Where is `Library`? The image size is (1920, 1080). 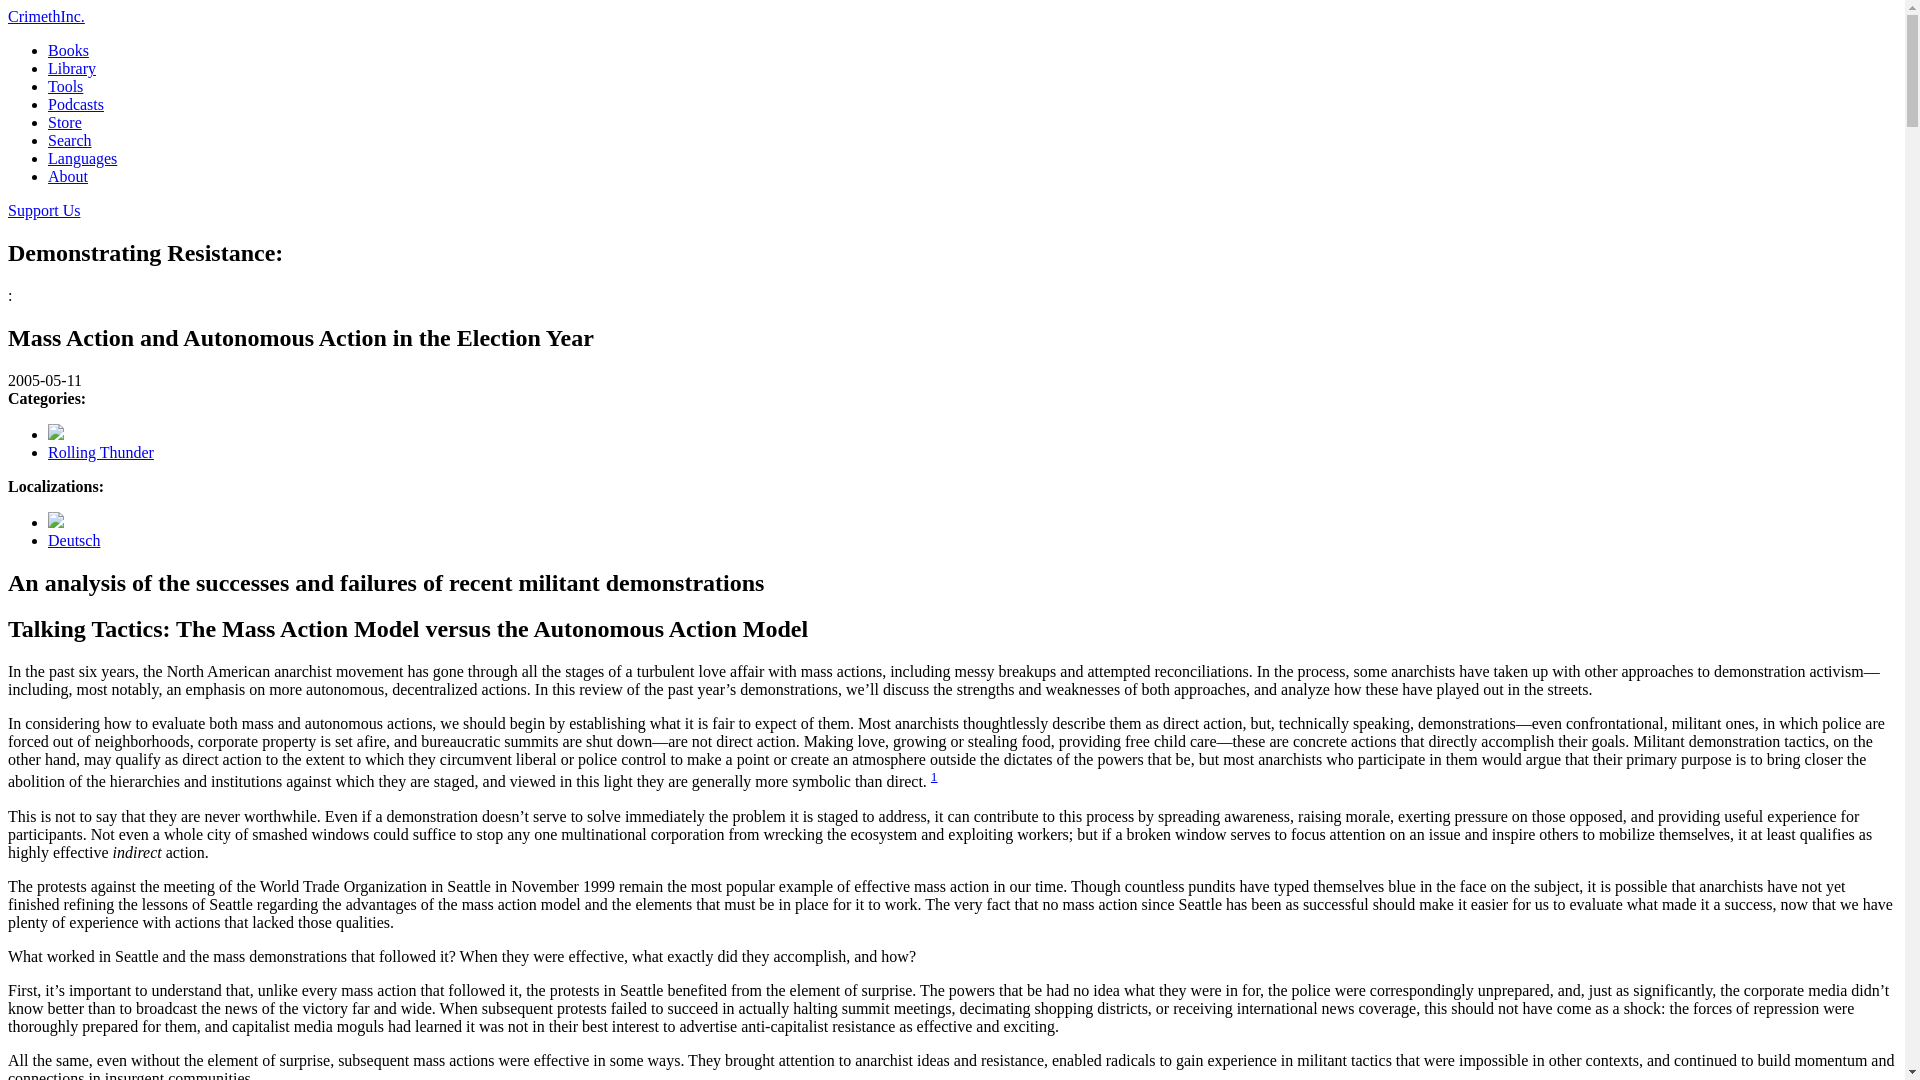
Library is located at coordinates (72, 68).